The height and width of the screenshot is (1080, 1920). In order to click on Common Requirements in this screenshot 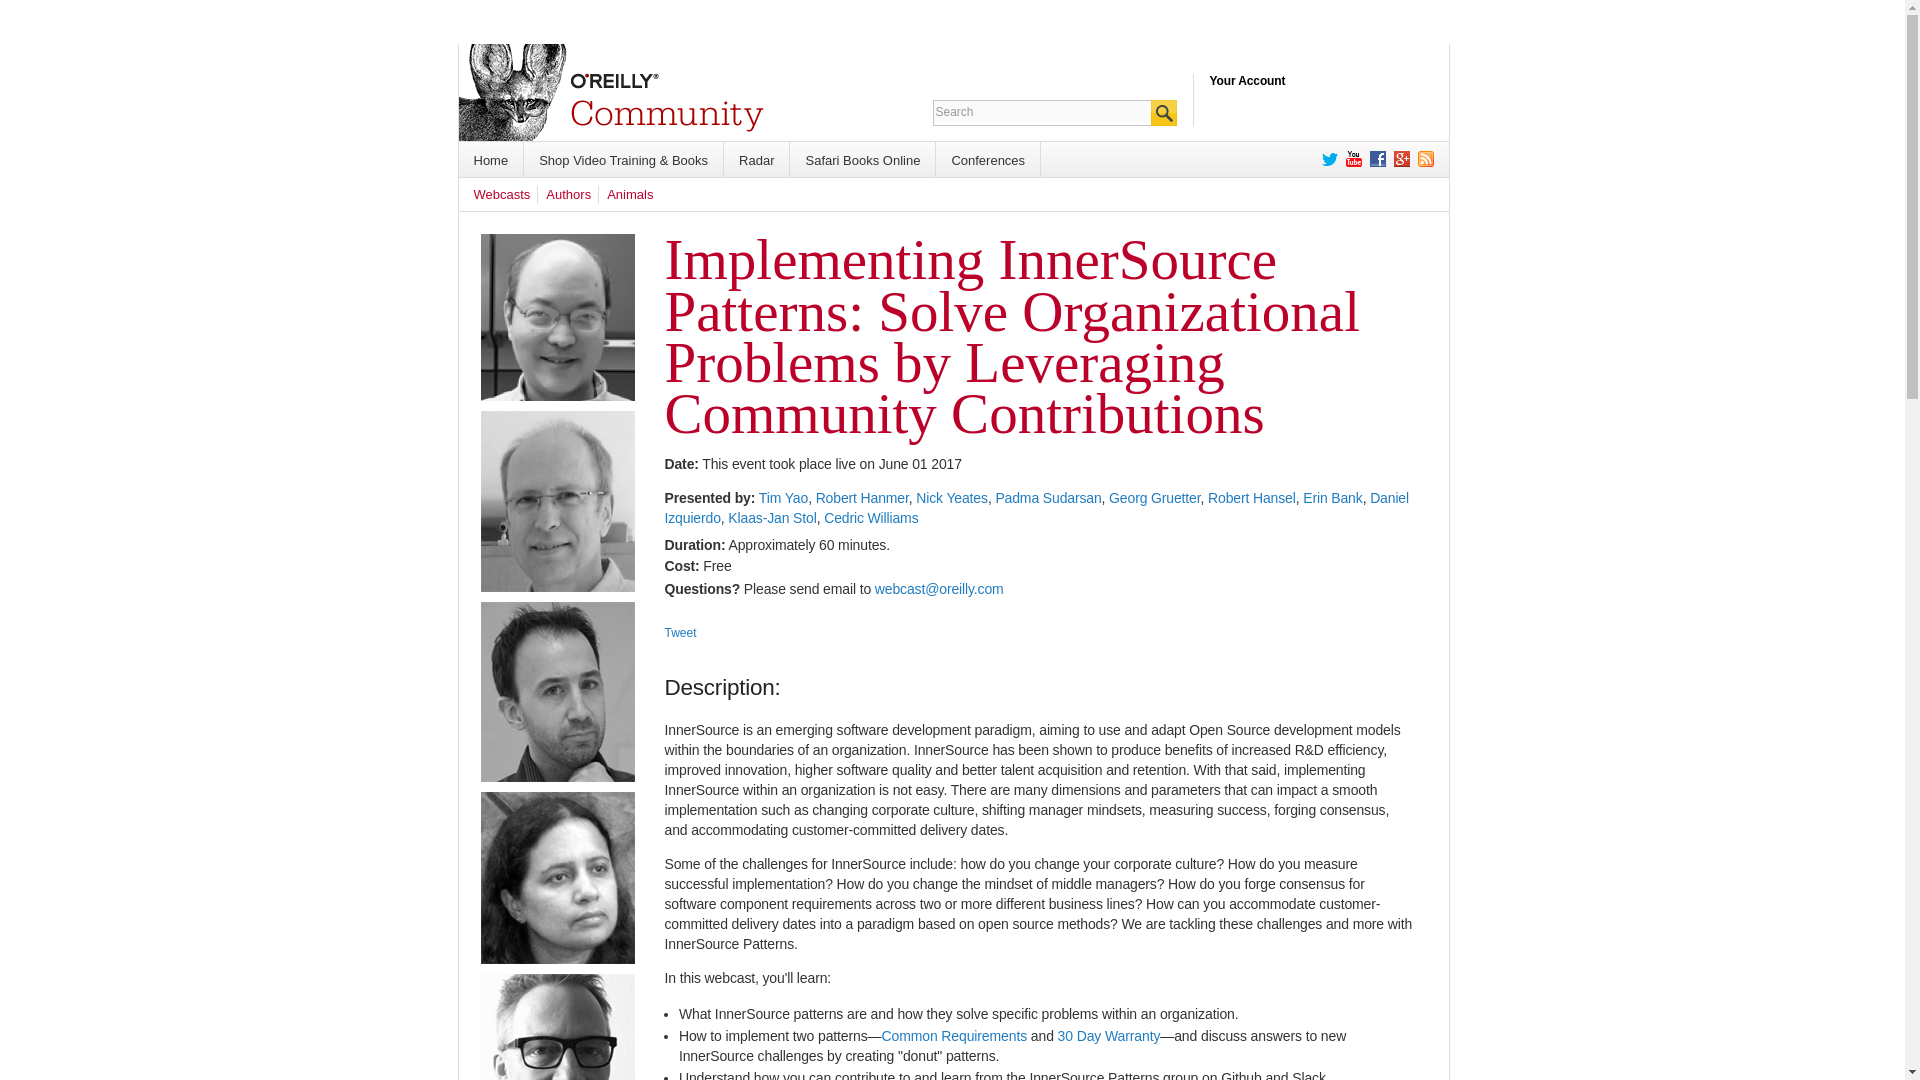, I will do `click(954, 1036)`.